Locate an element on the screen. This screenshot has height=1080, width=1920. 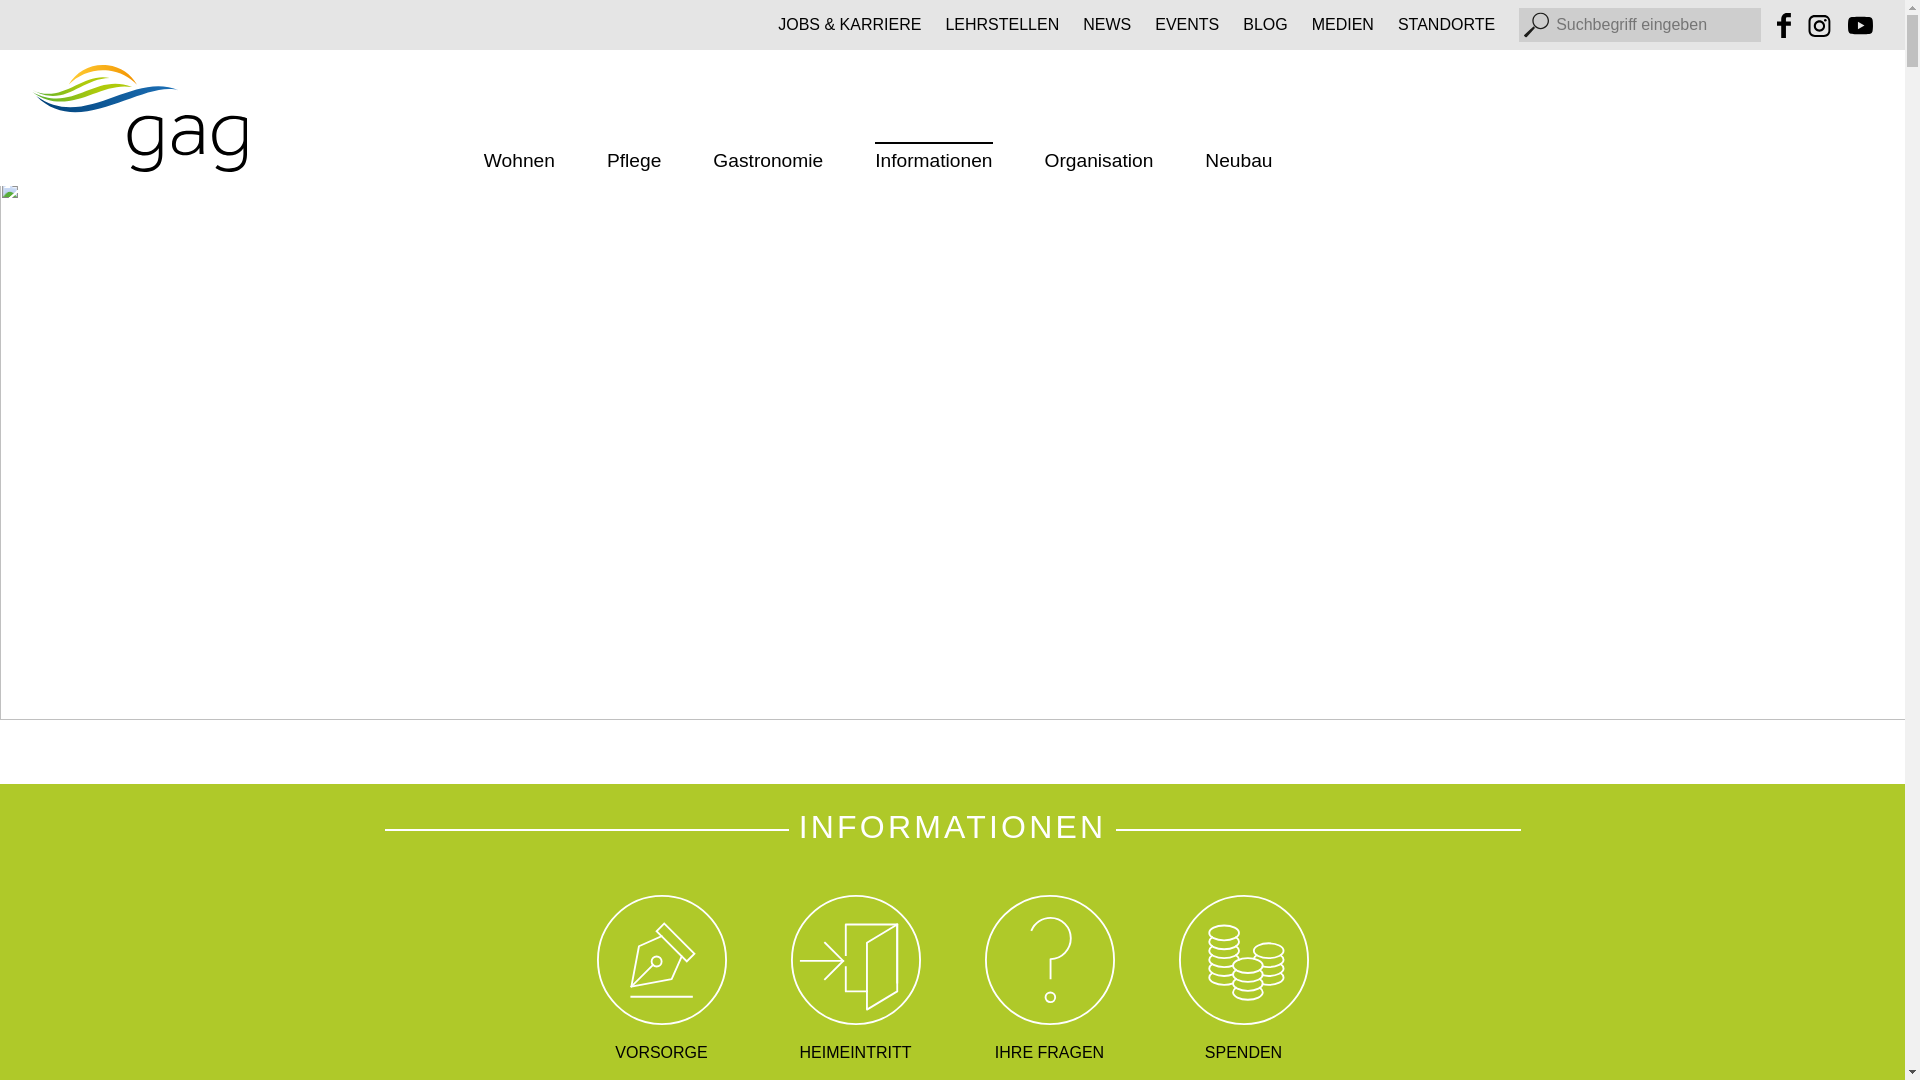
Gastronomie is located at coordinates (768, 163).